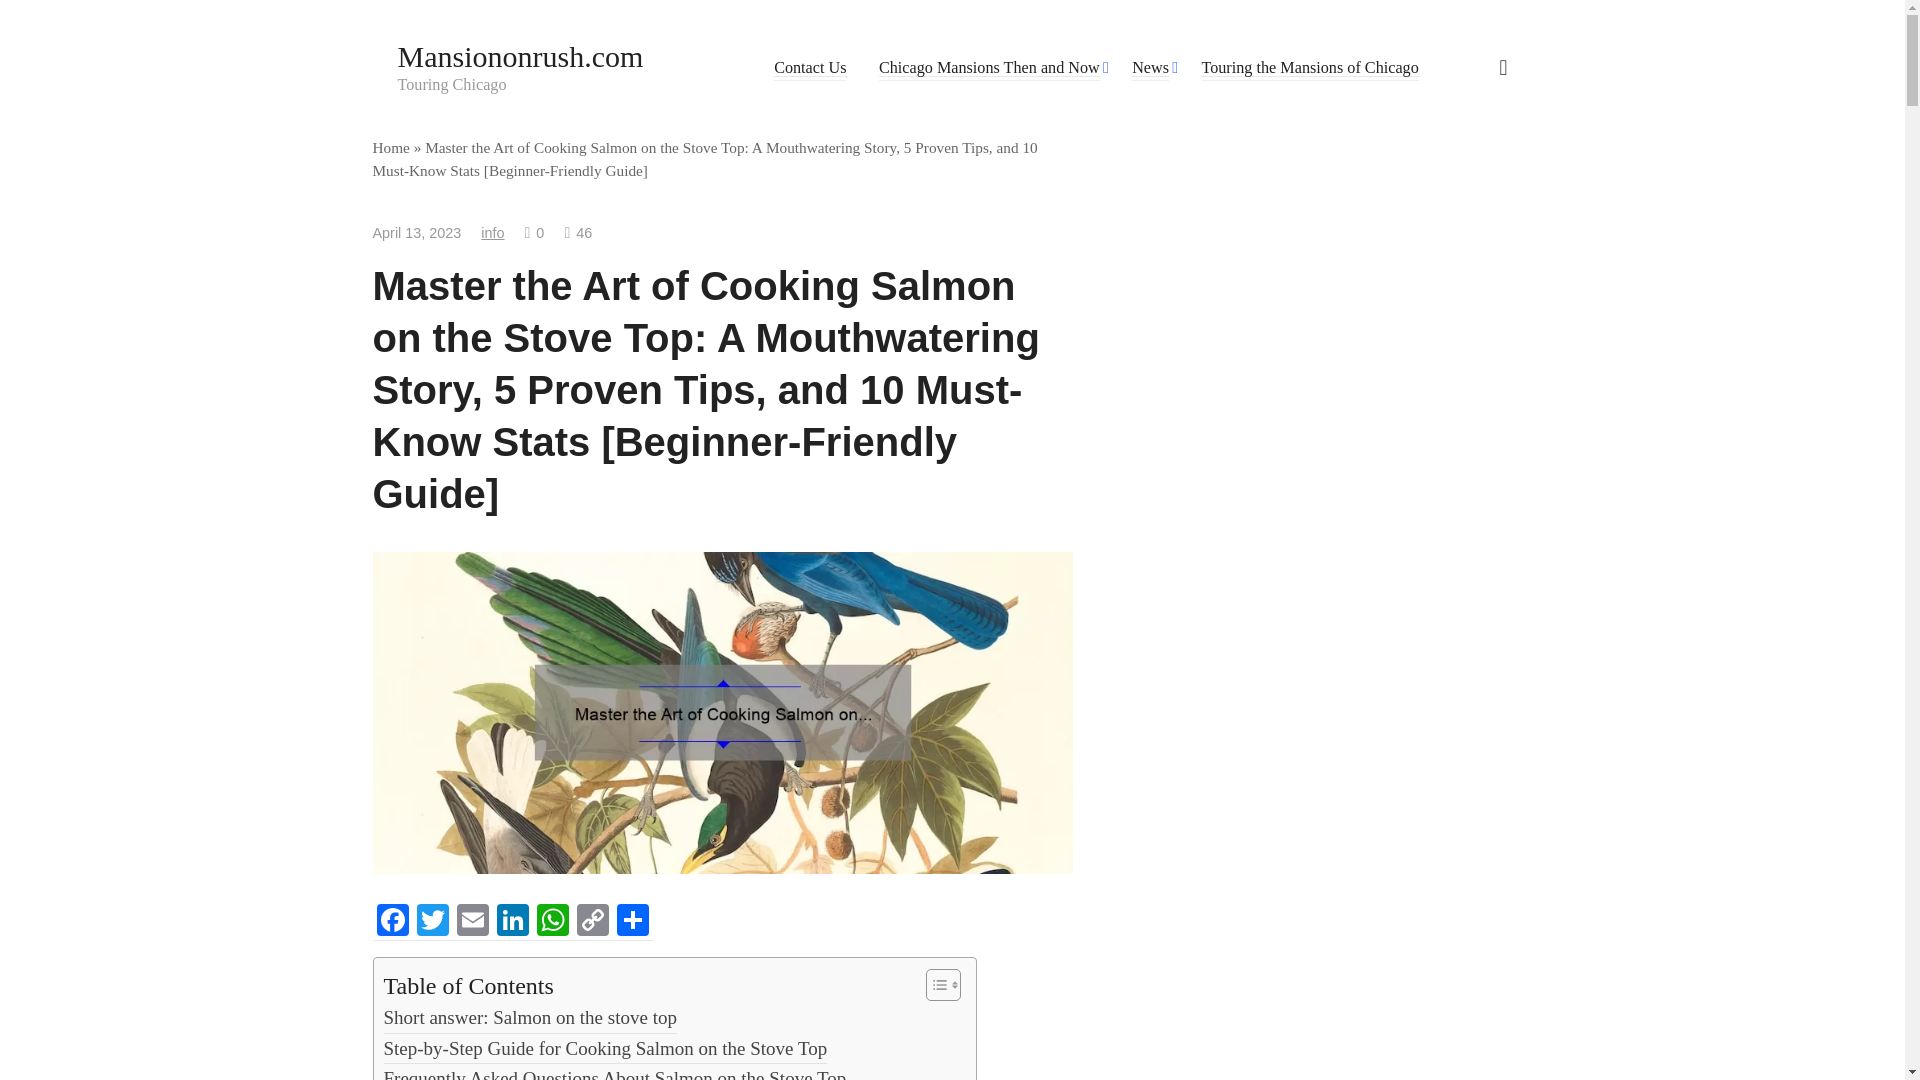 Image resolution: width=1920 pixels, height=1080 pixels. What do you see at coordinates (511, 922) in the screenshot?
I see `LinkedIn` at bounding box center [511, 922].